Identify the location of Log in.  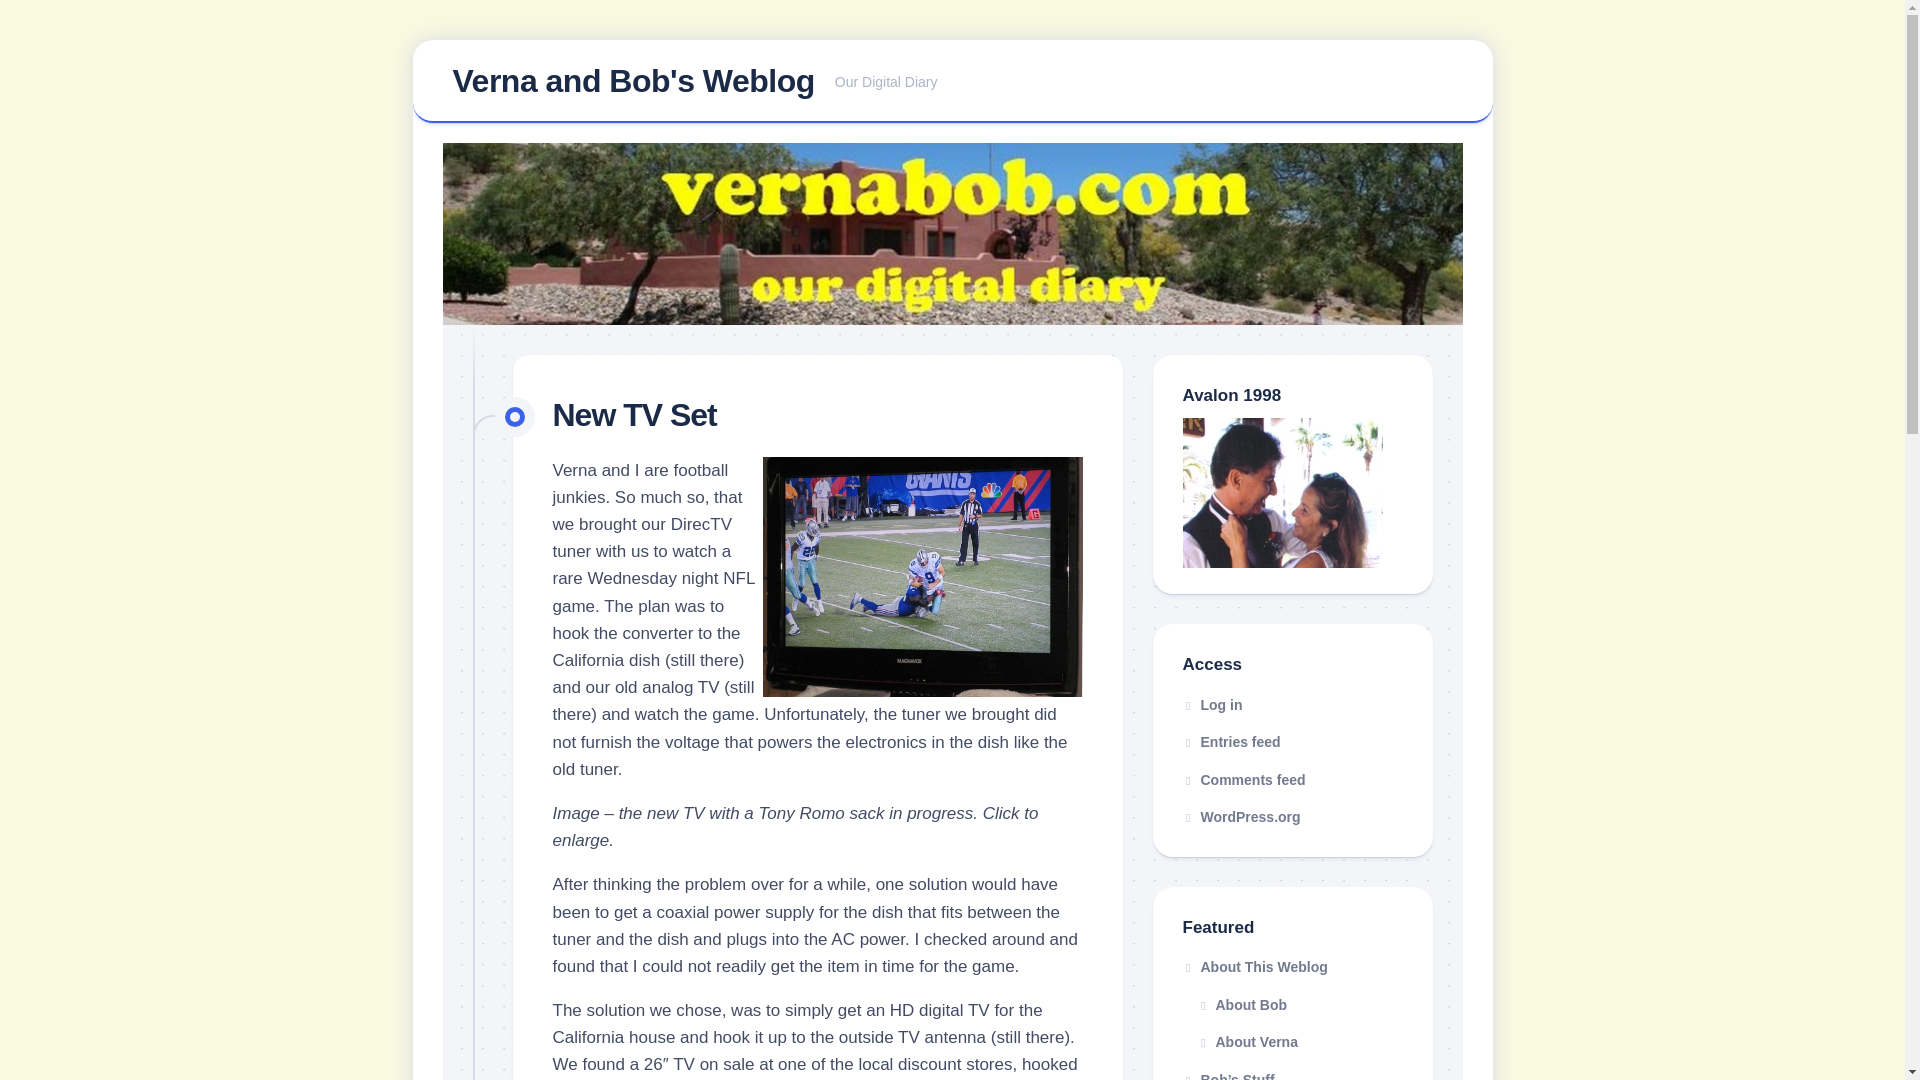
(952, 82).